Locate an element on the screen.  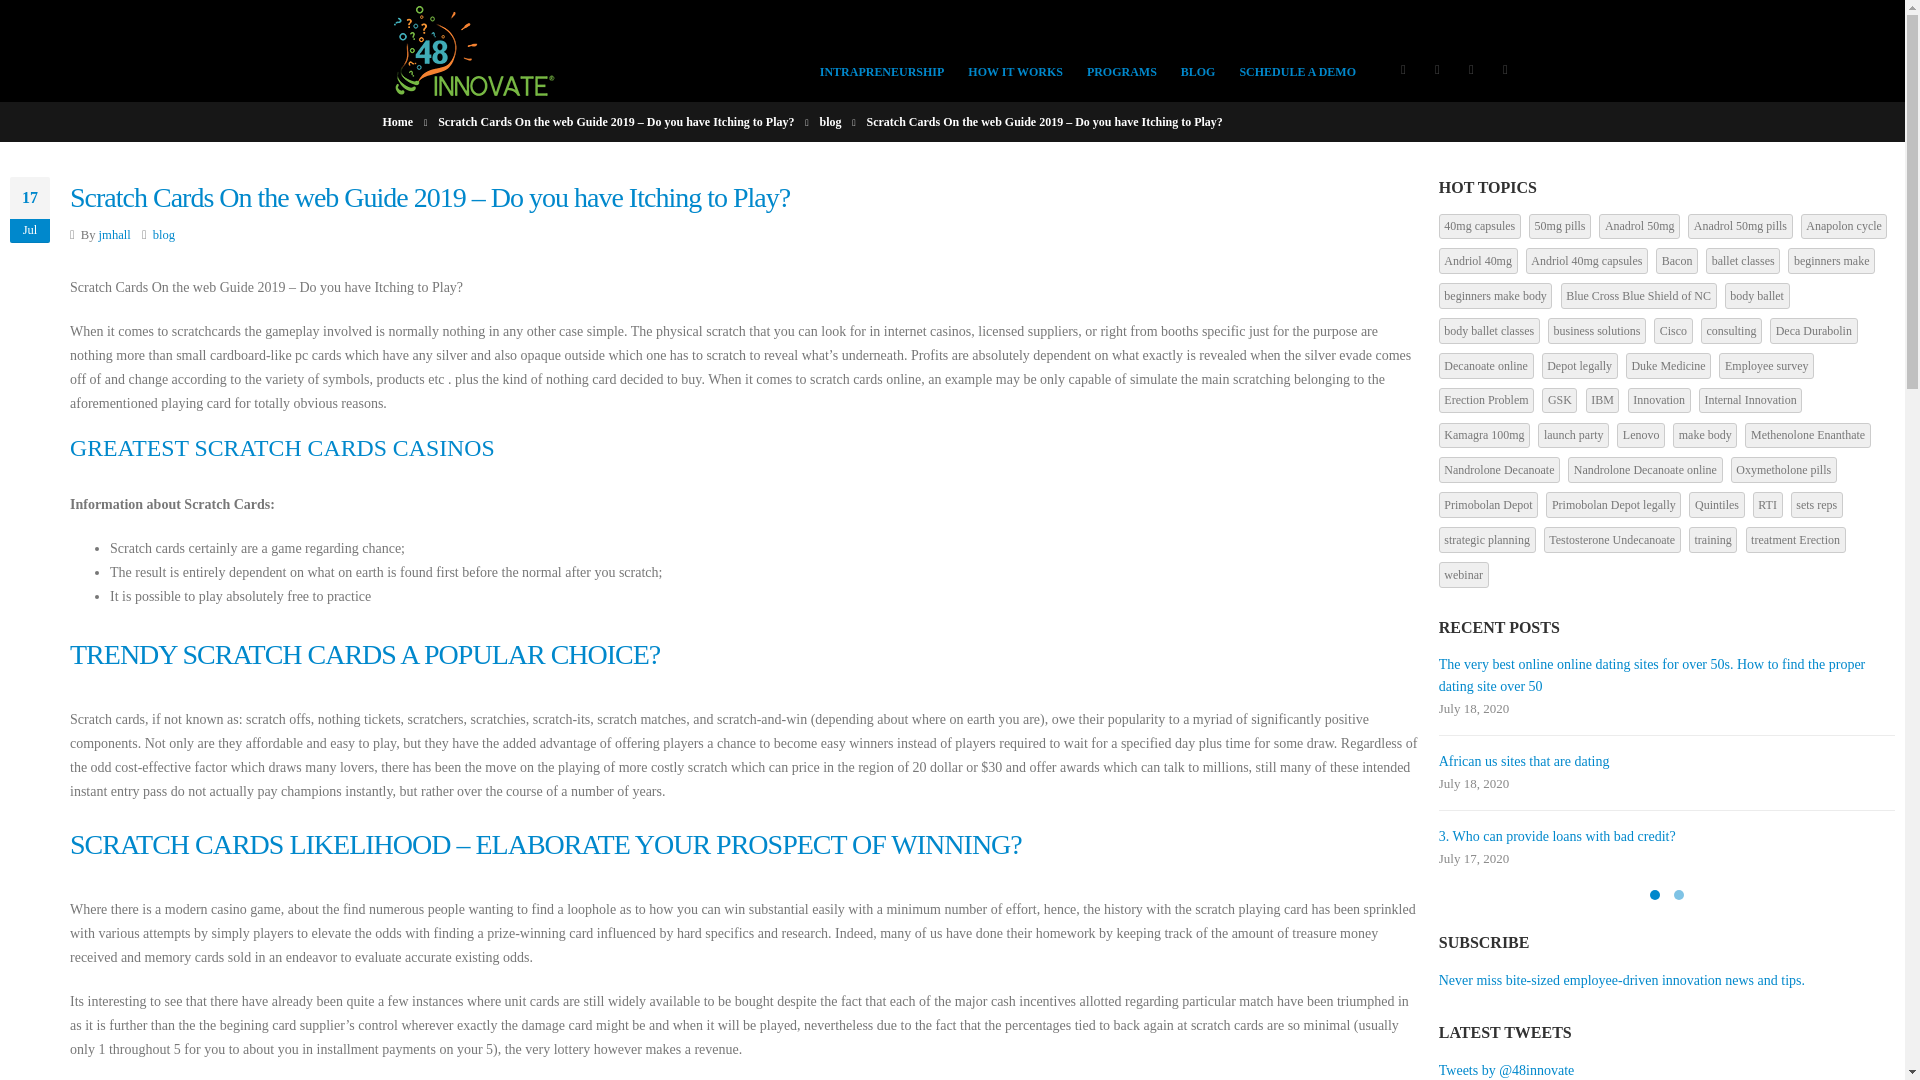
blog is located at coordinates (830, 122).